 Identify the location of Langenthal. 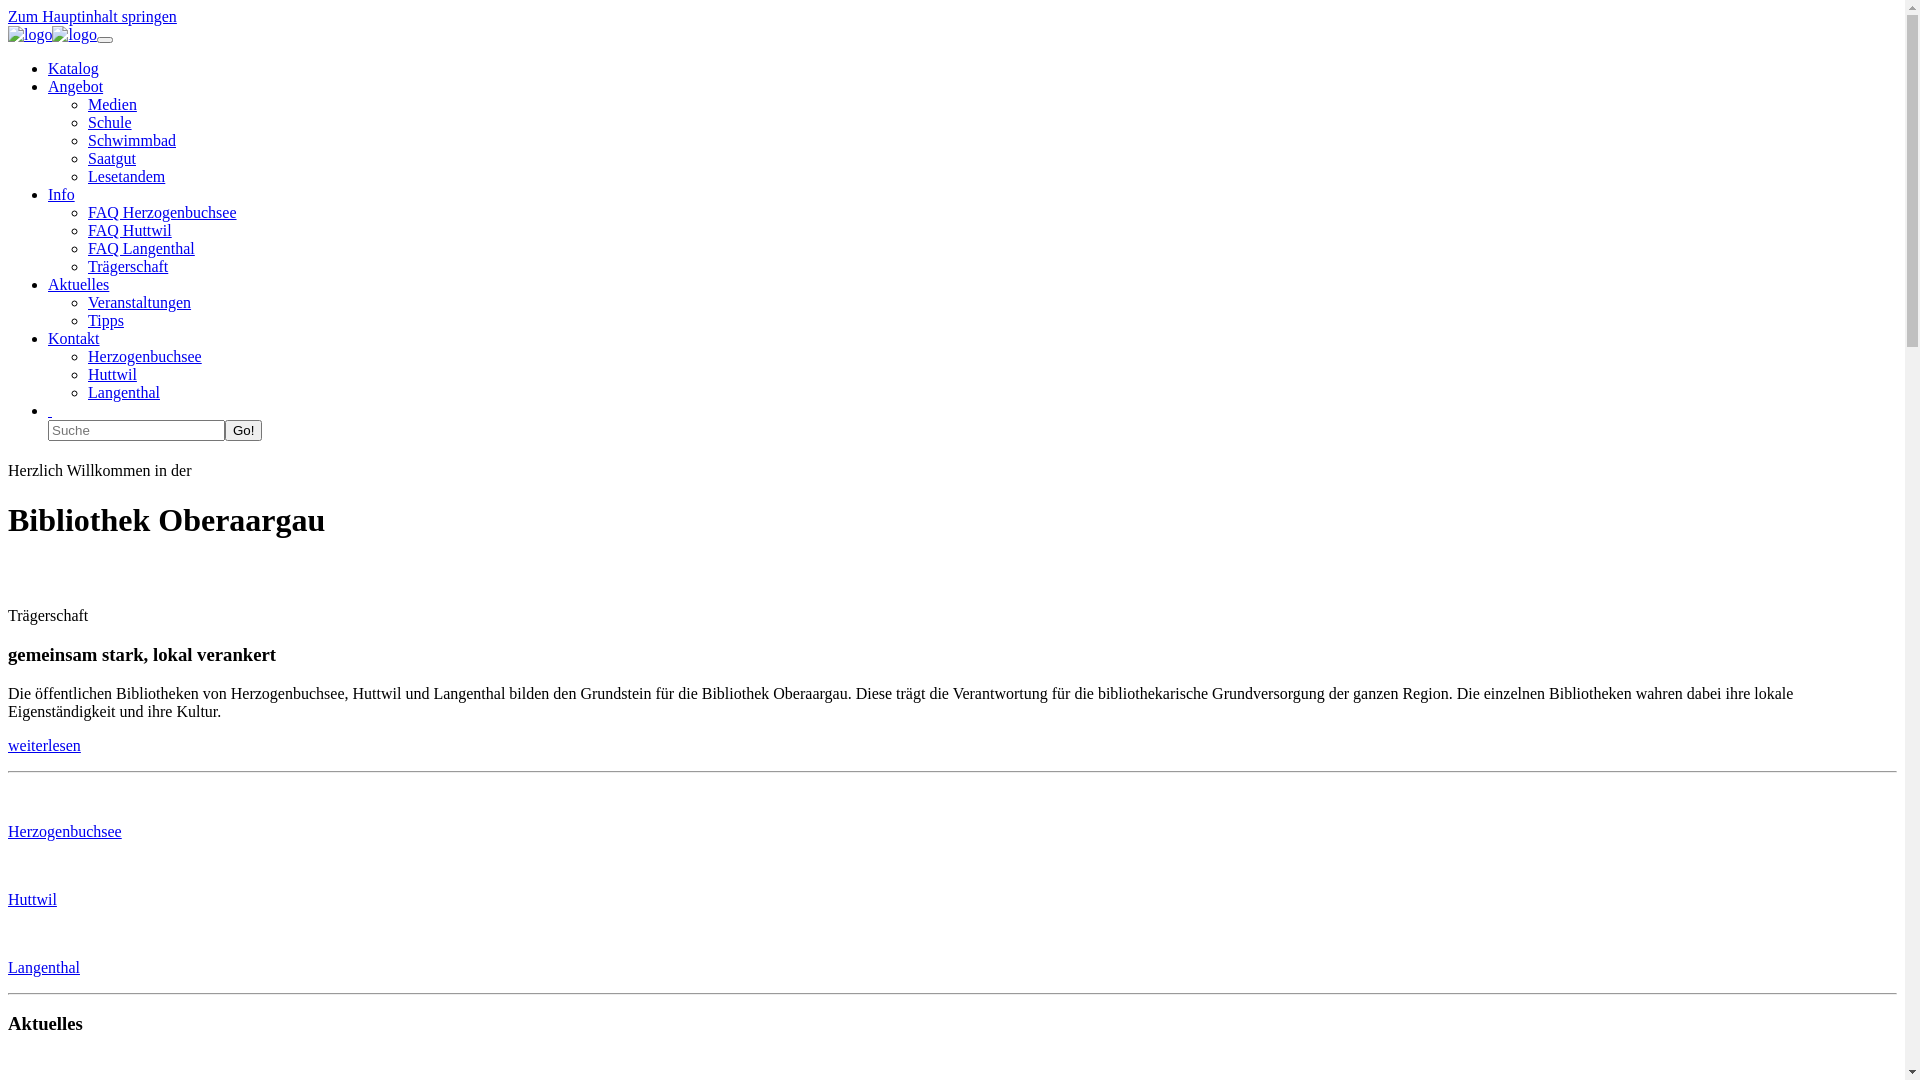
(44, 968).